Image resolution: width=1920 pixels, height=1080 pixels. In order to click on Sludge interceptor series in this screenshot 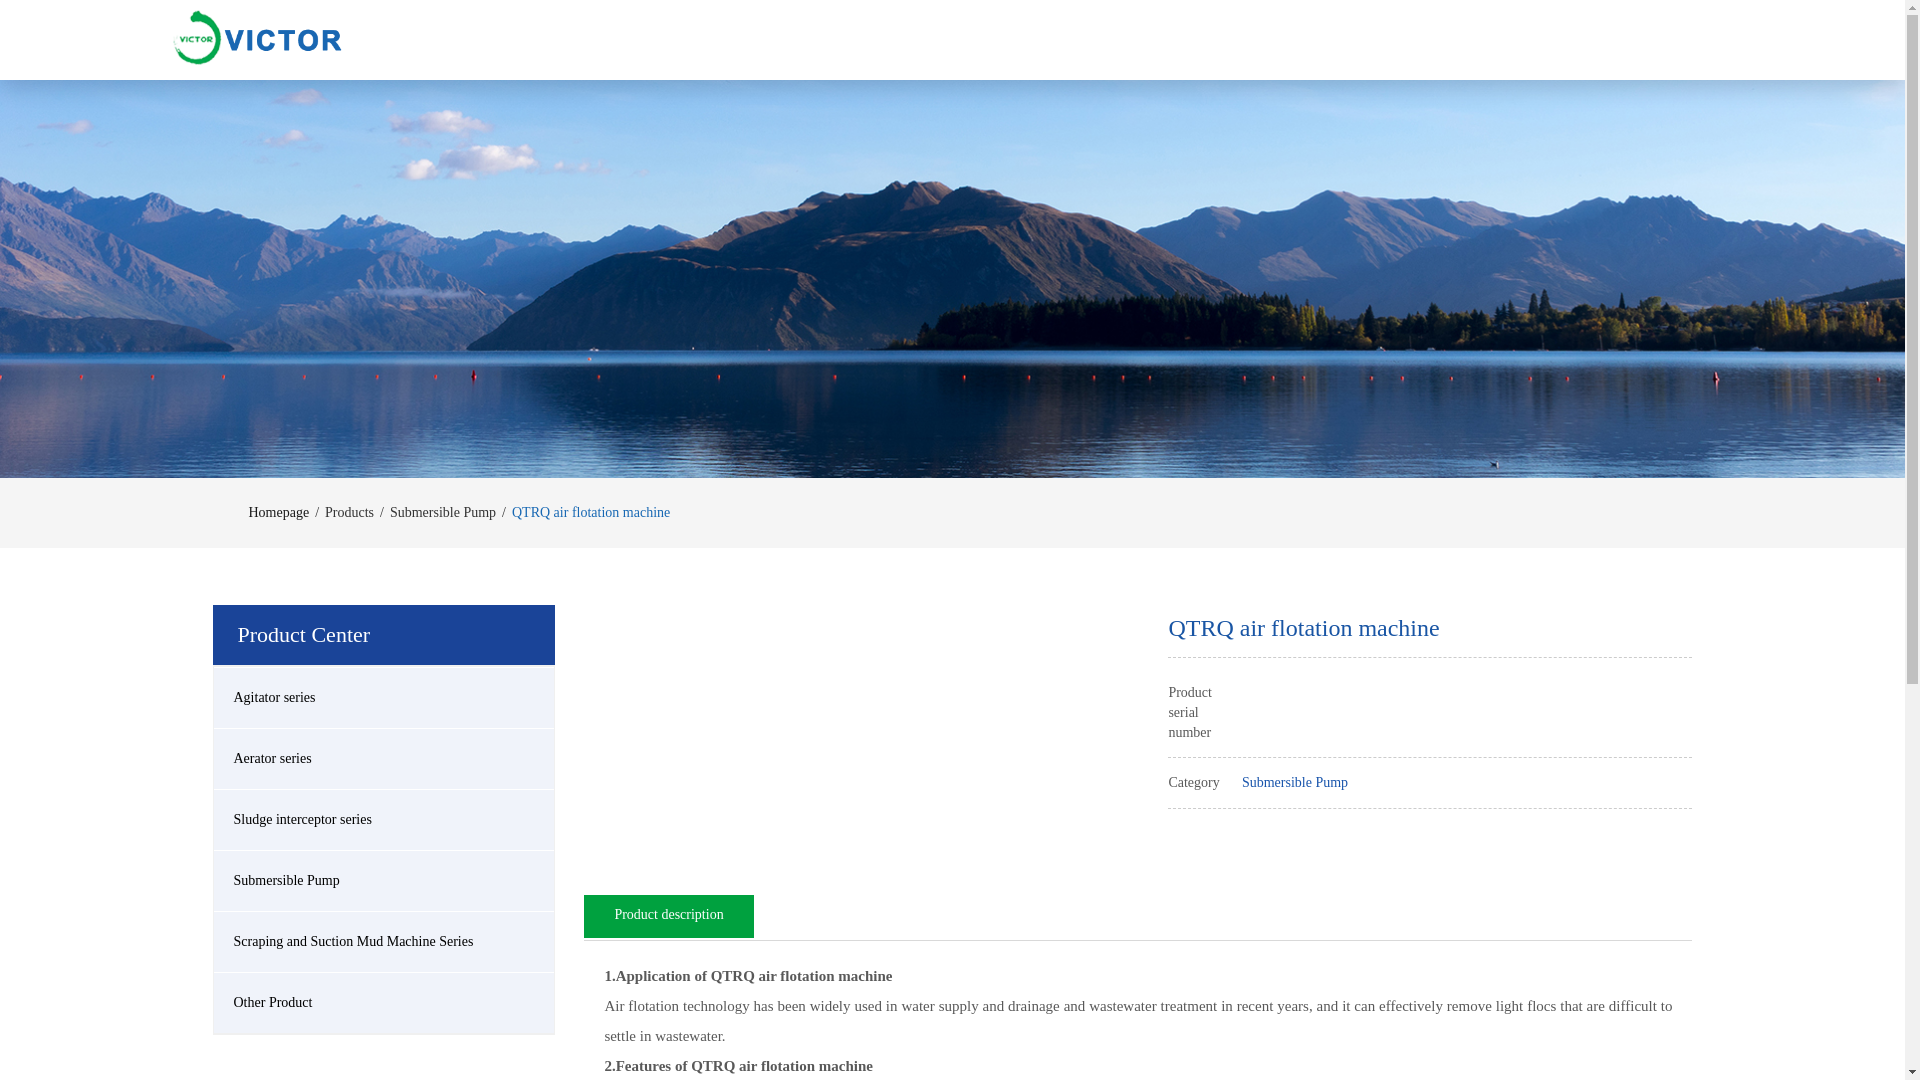, I will do `click(384, 819)`.